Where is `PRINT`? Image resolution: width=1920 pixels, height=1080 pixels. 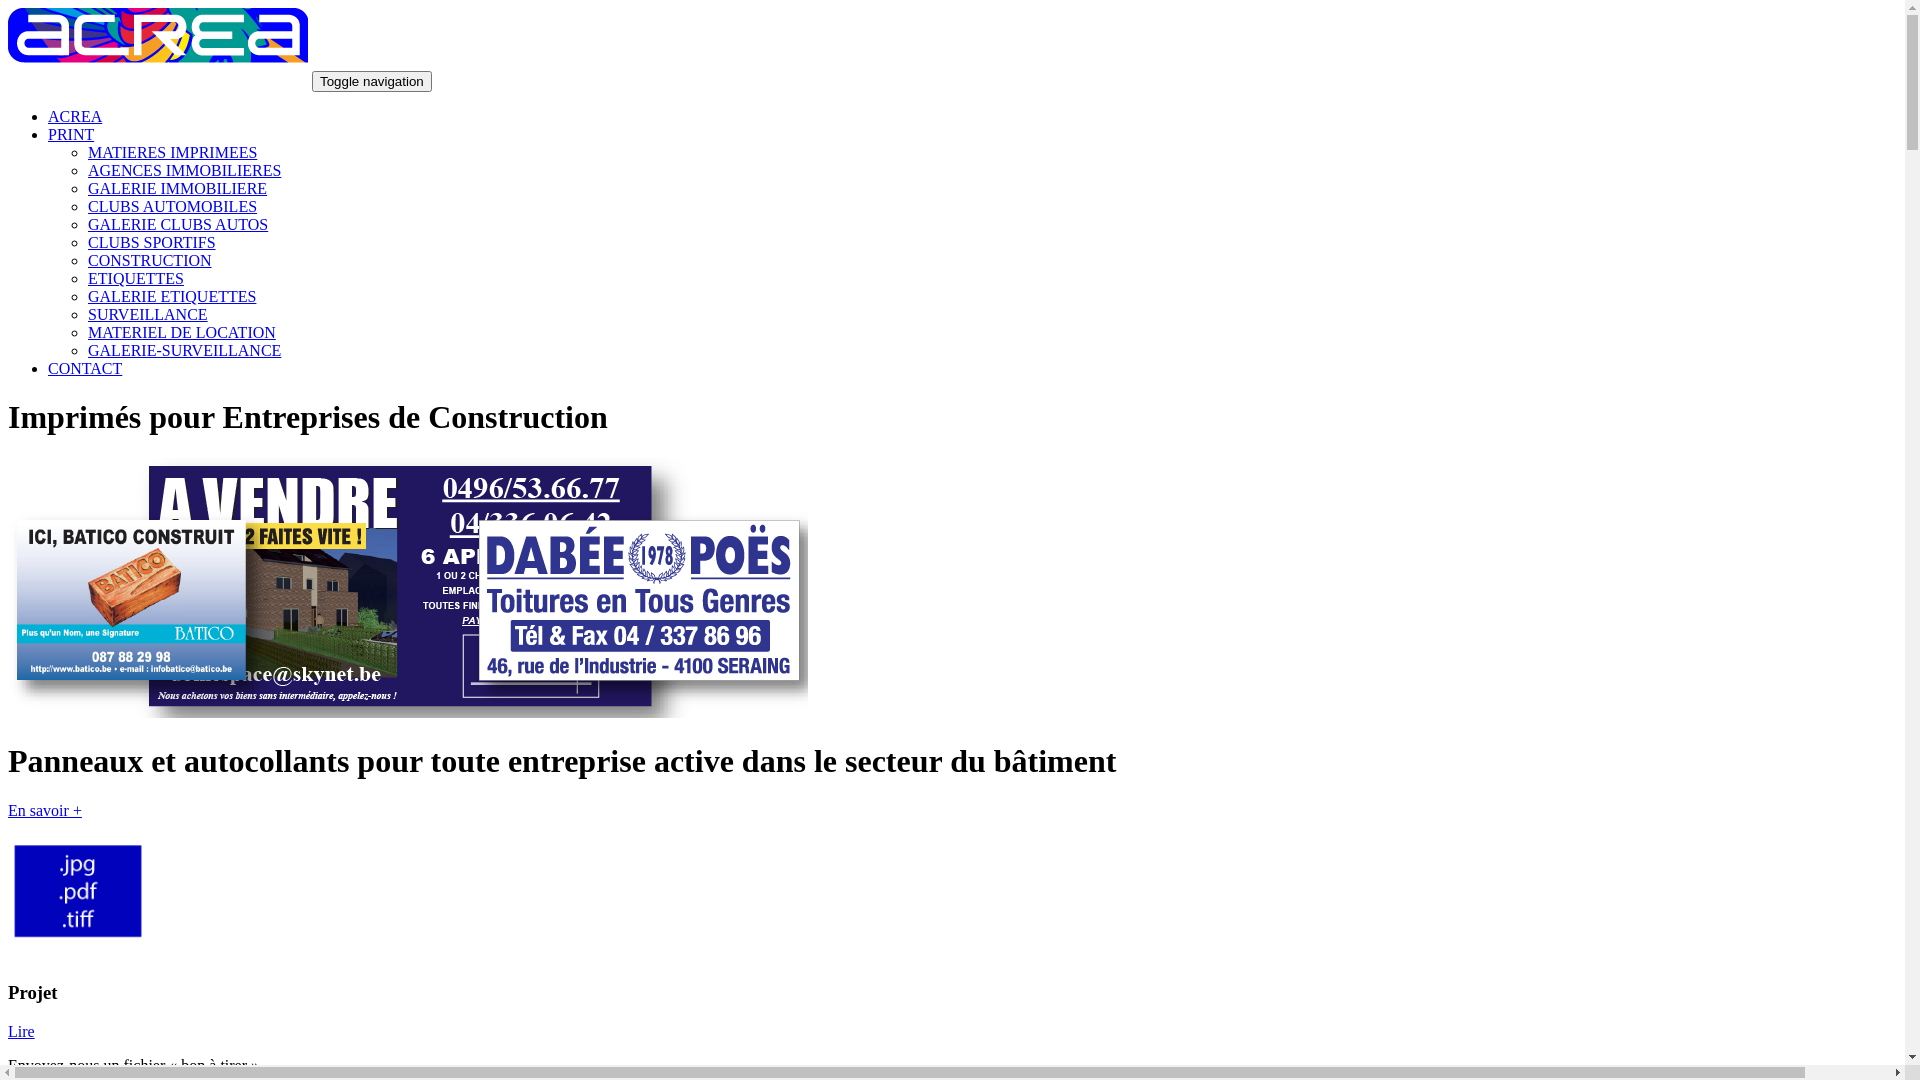 PRINT is located at coordinates (71, 134).